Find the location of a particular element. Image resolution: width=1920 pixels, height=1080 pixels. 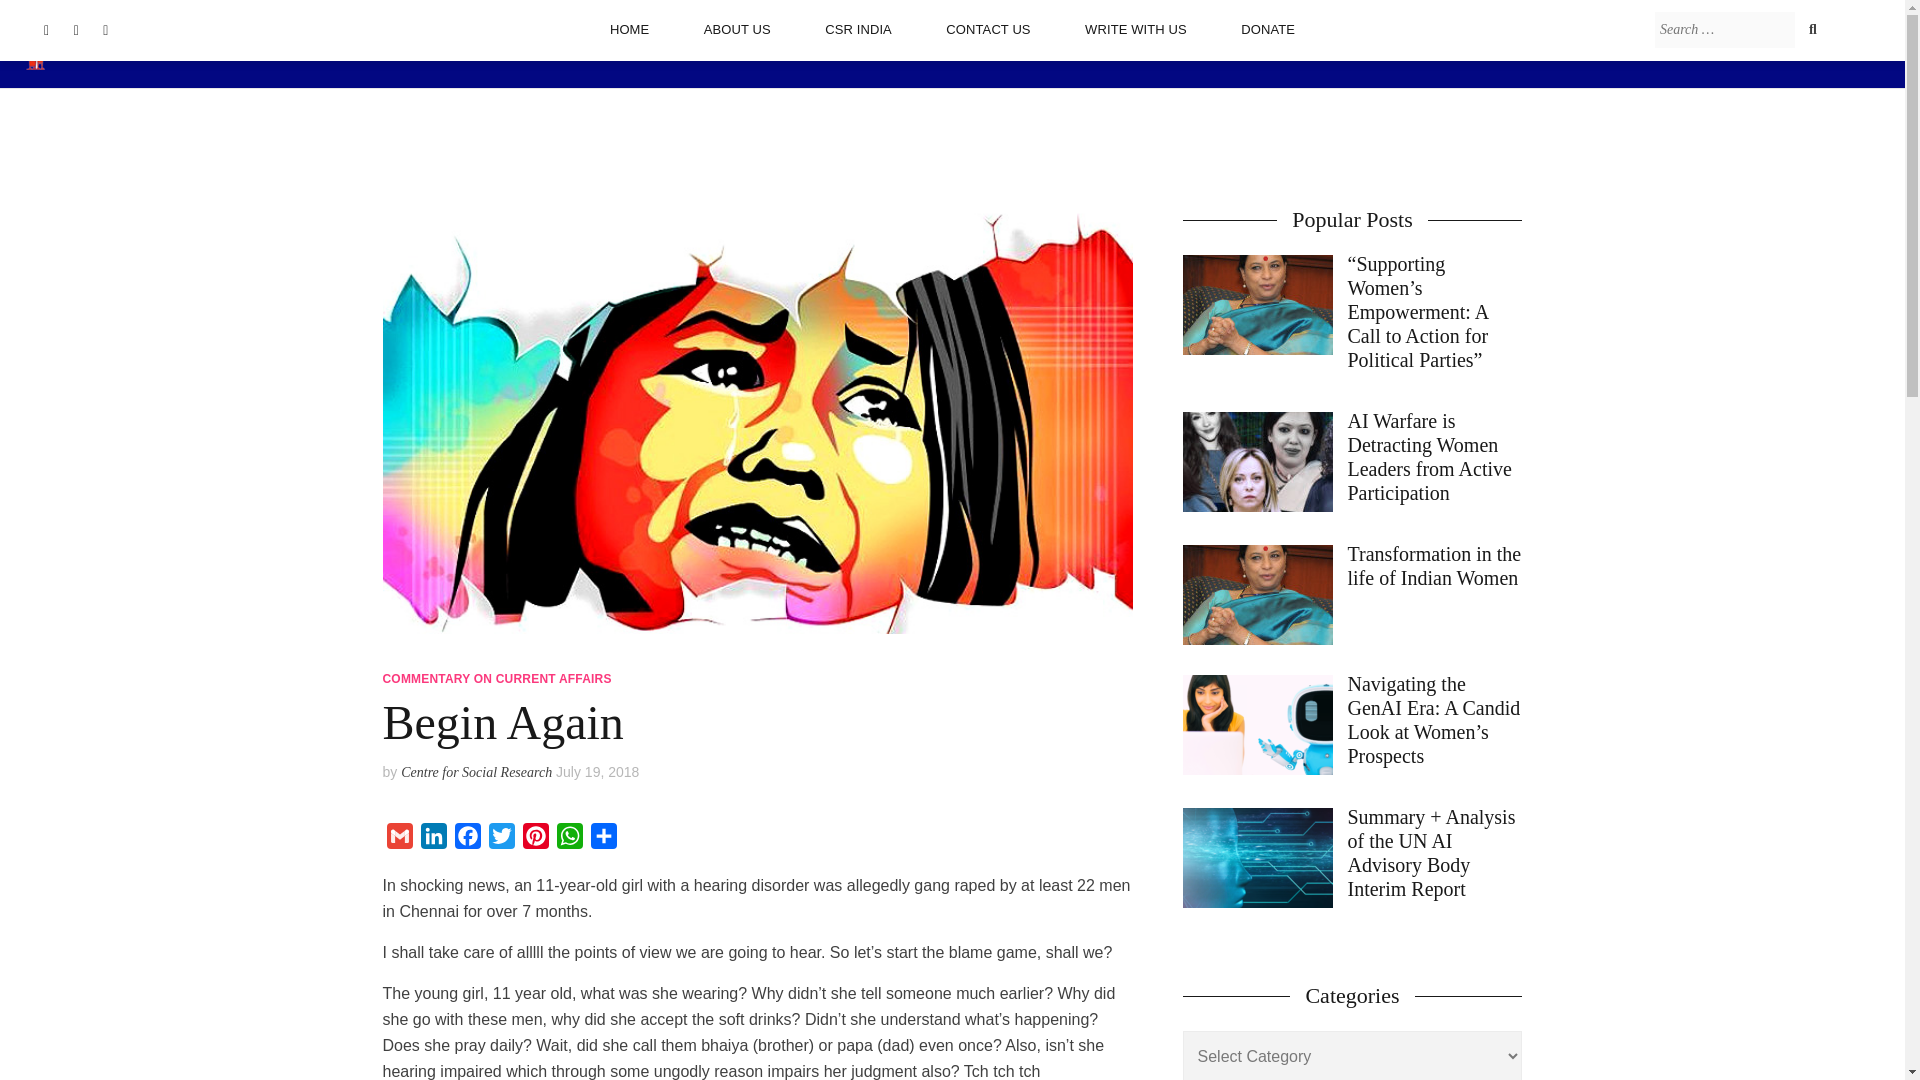

Facebook is located at coordinates (466, 840).